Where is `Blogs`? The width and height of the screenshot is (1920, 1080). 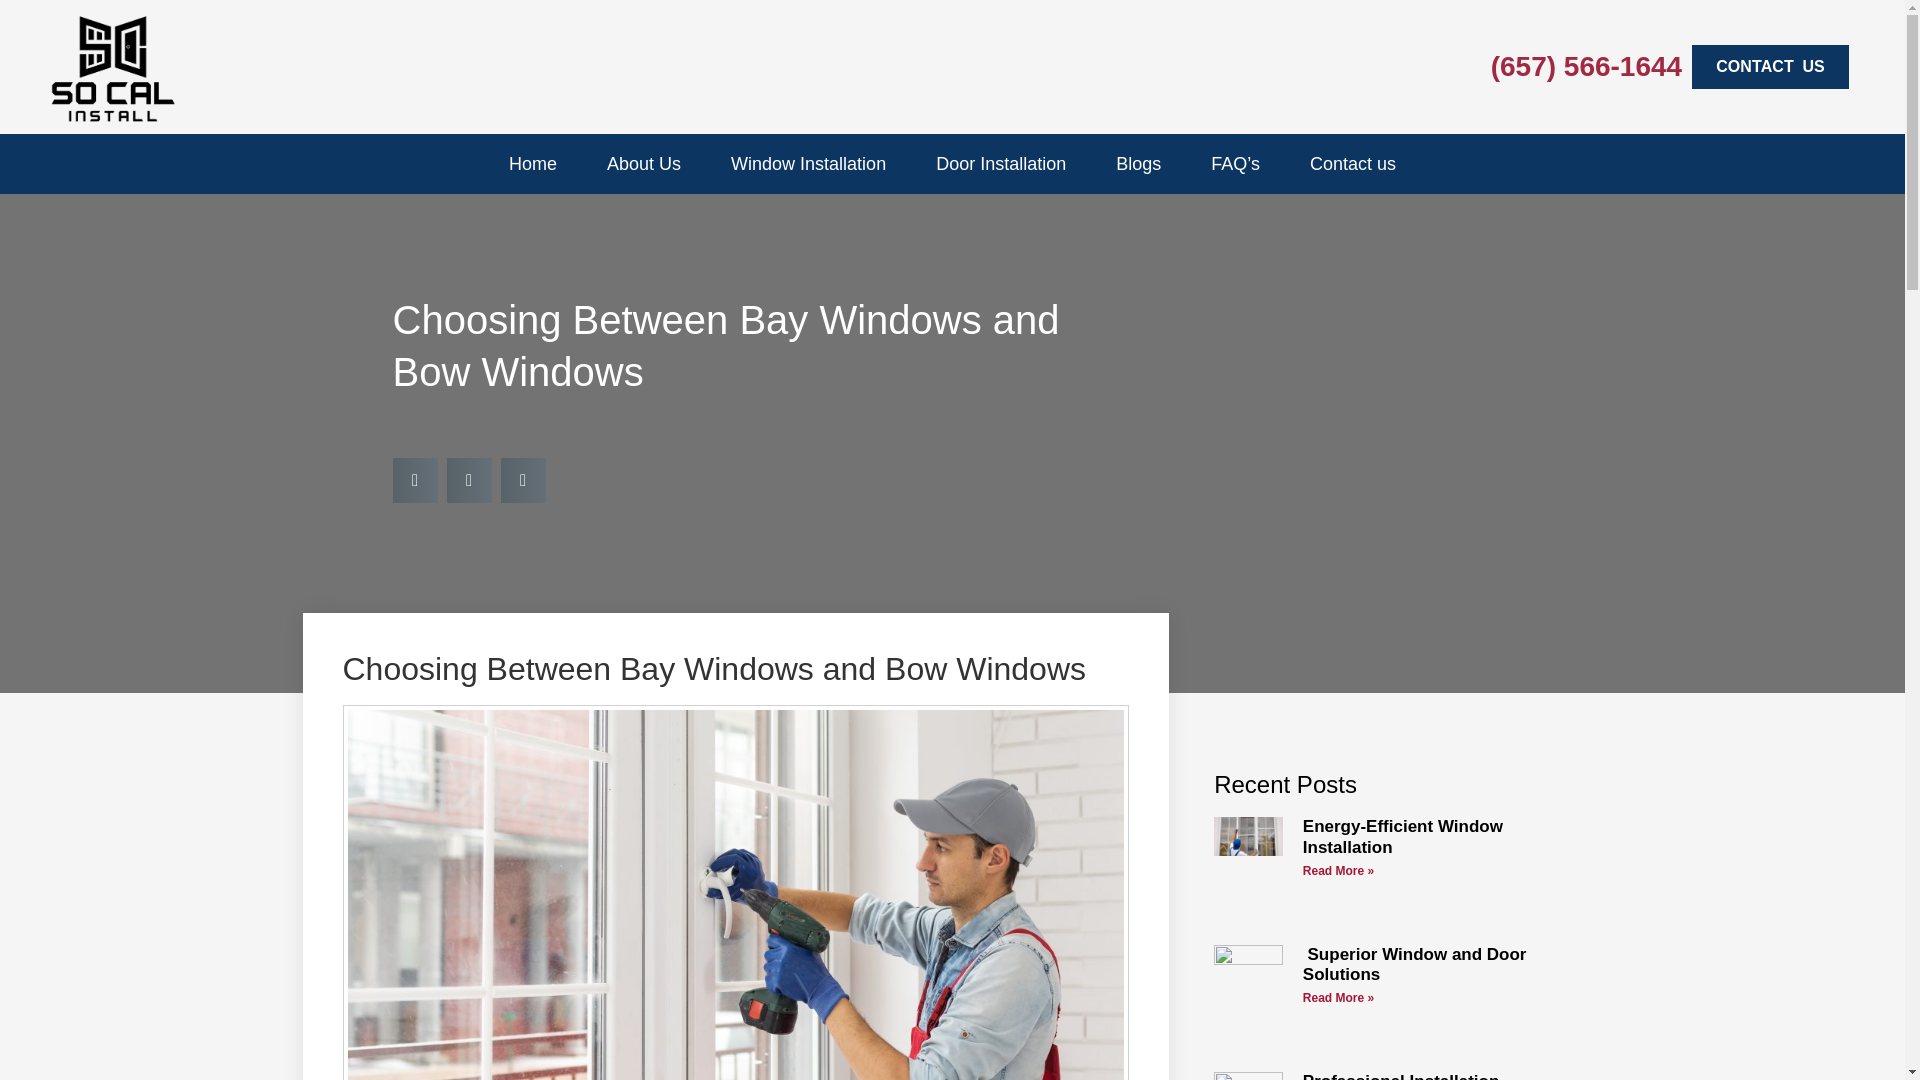 Blogs is located at coordinates (1138, 163).